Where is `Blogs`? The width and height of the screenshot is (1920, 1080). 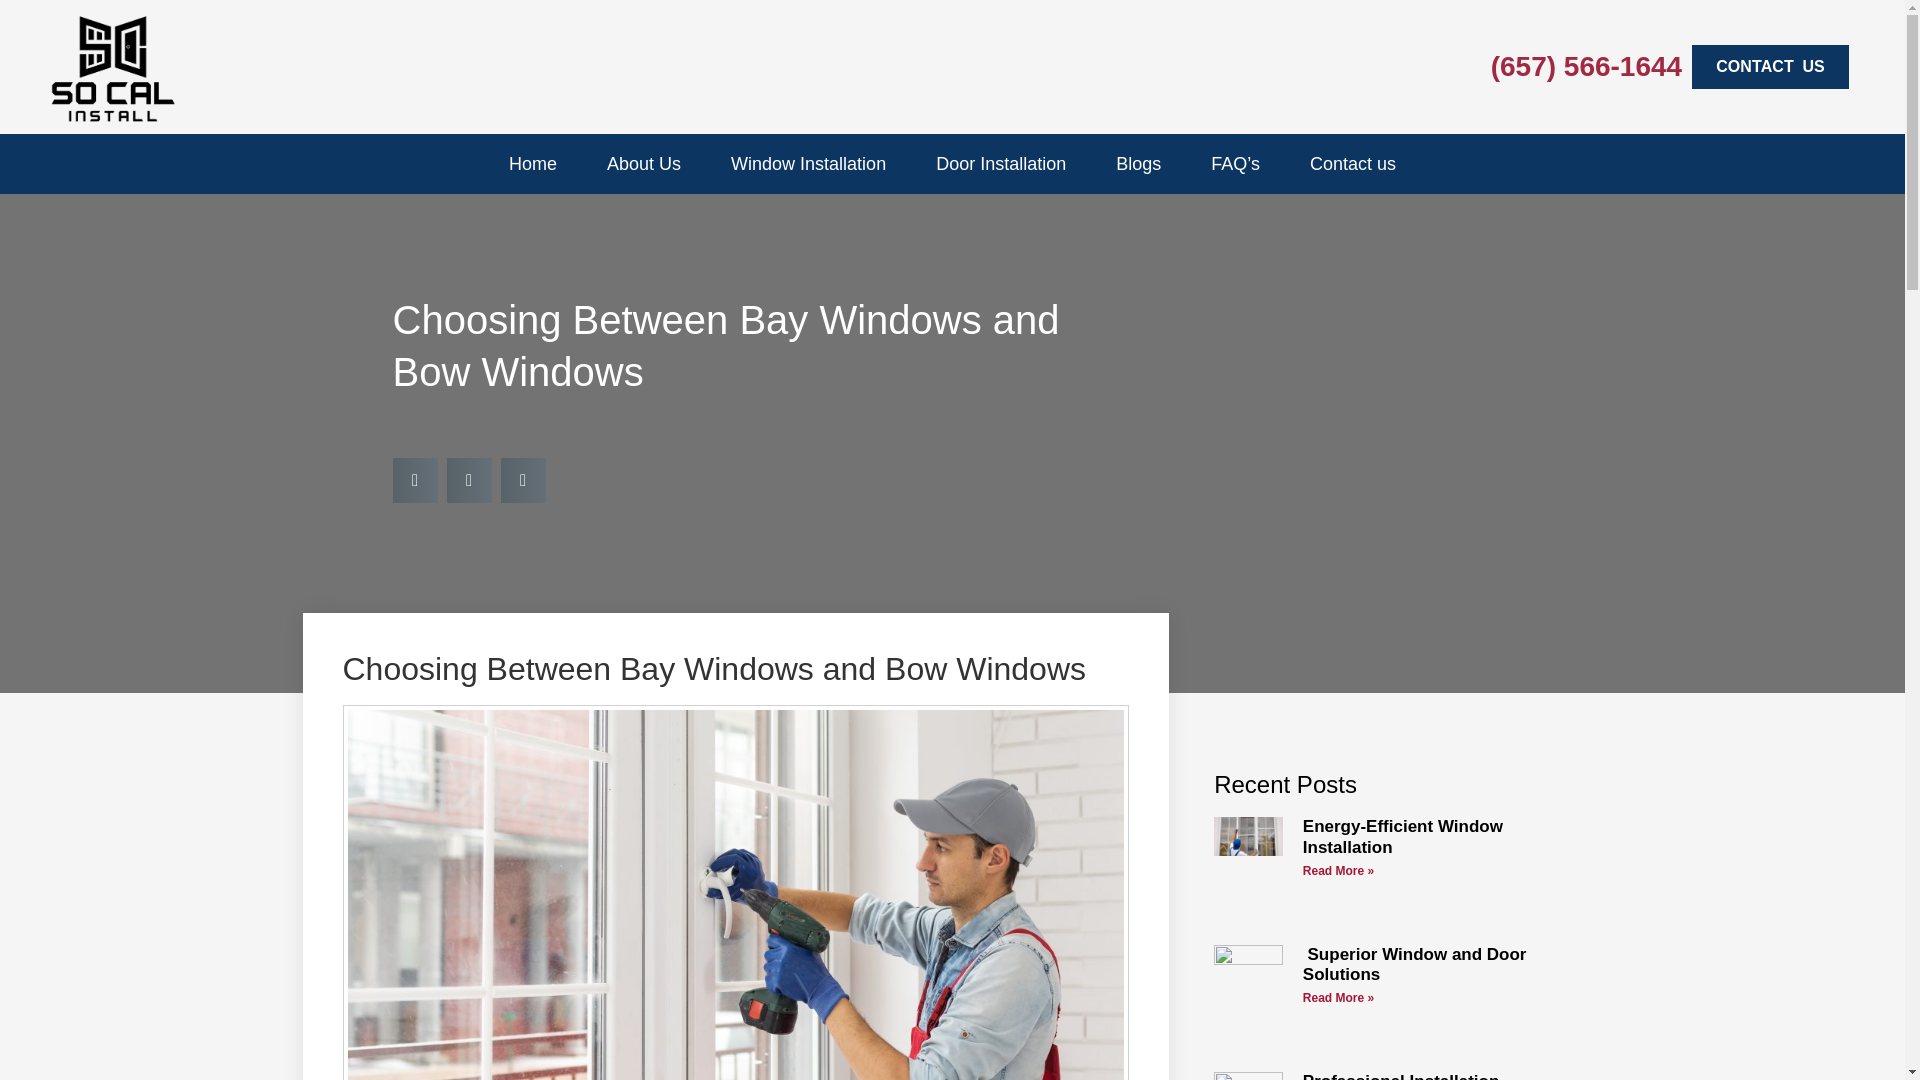 Blogs is located at coordinates (1138, 163).